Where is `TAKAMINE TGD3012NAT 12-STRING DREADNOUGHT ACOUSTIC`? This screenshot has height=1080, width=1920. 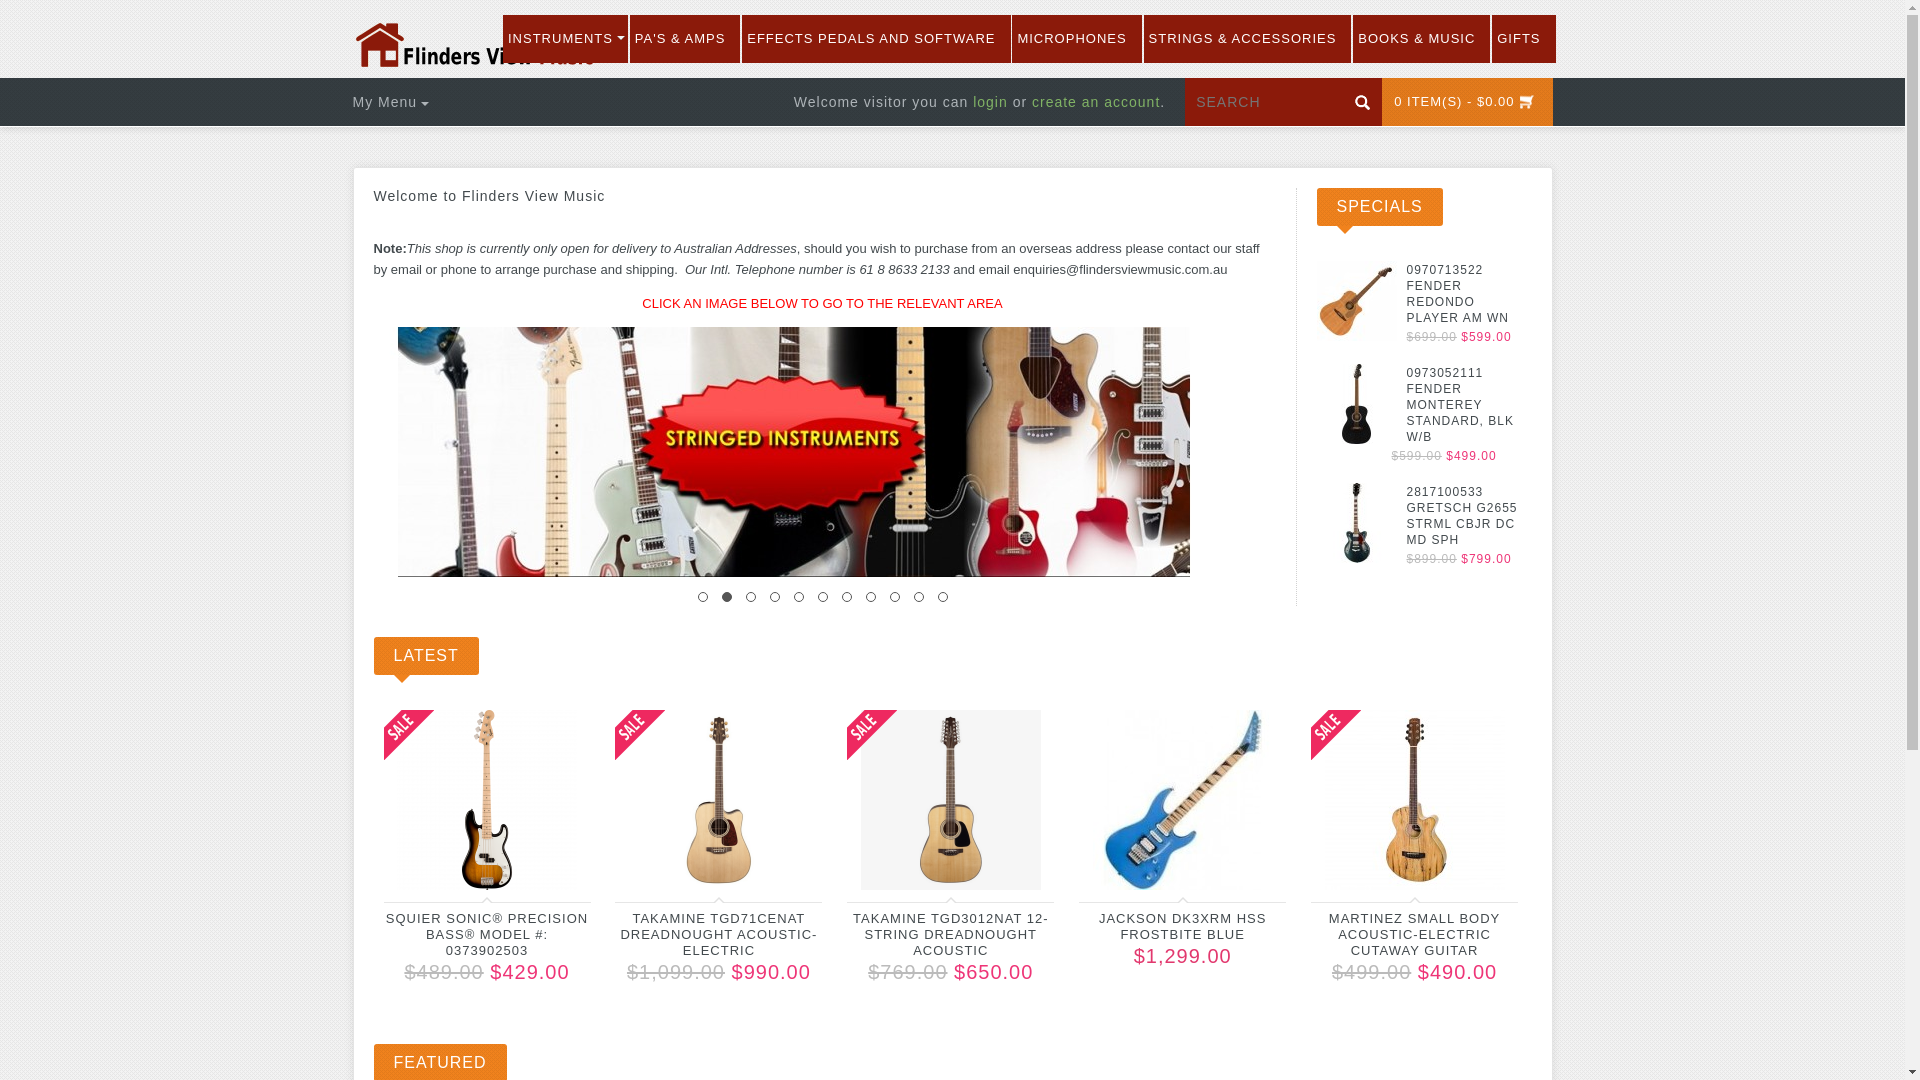 TAKAMINE TGD3012NAT 12-STRING DREADNOUGHT ACOUSTIC is located at coordinates (950, 934).